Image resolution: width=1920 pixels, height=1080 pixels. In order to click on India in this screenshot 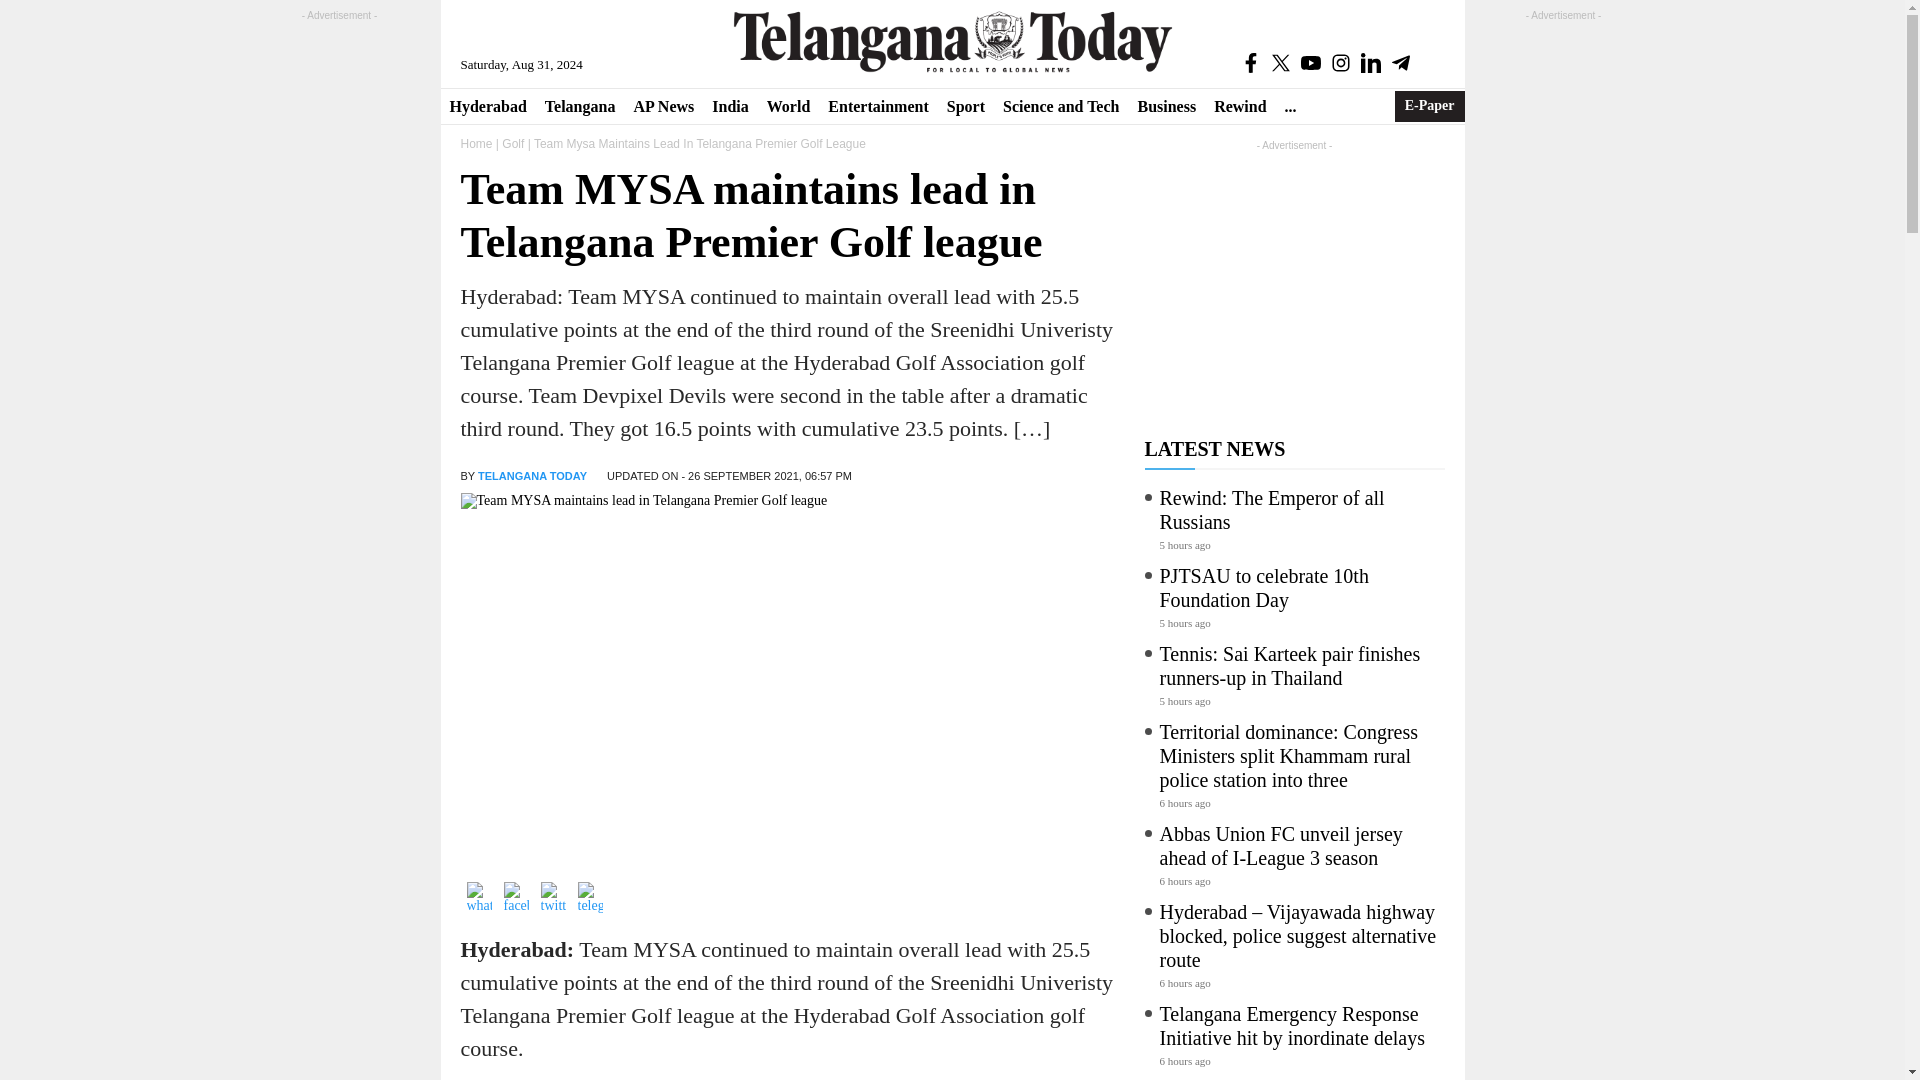, I will do `click(729, 106)`.